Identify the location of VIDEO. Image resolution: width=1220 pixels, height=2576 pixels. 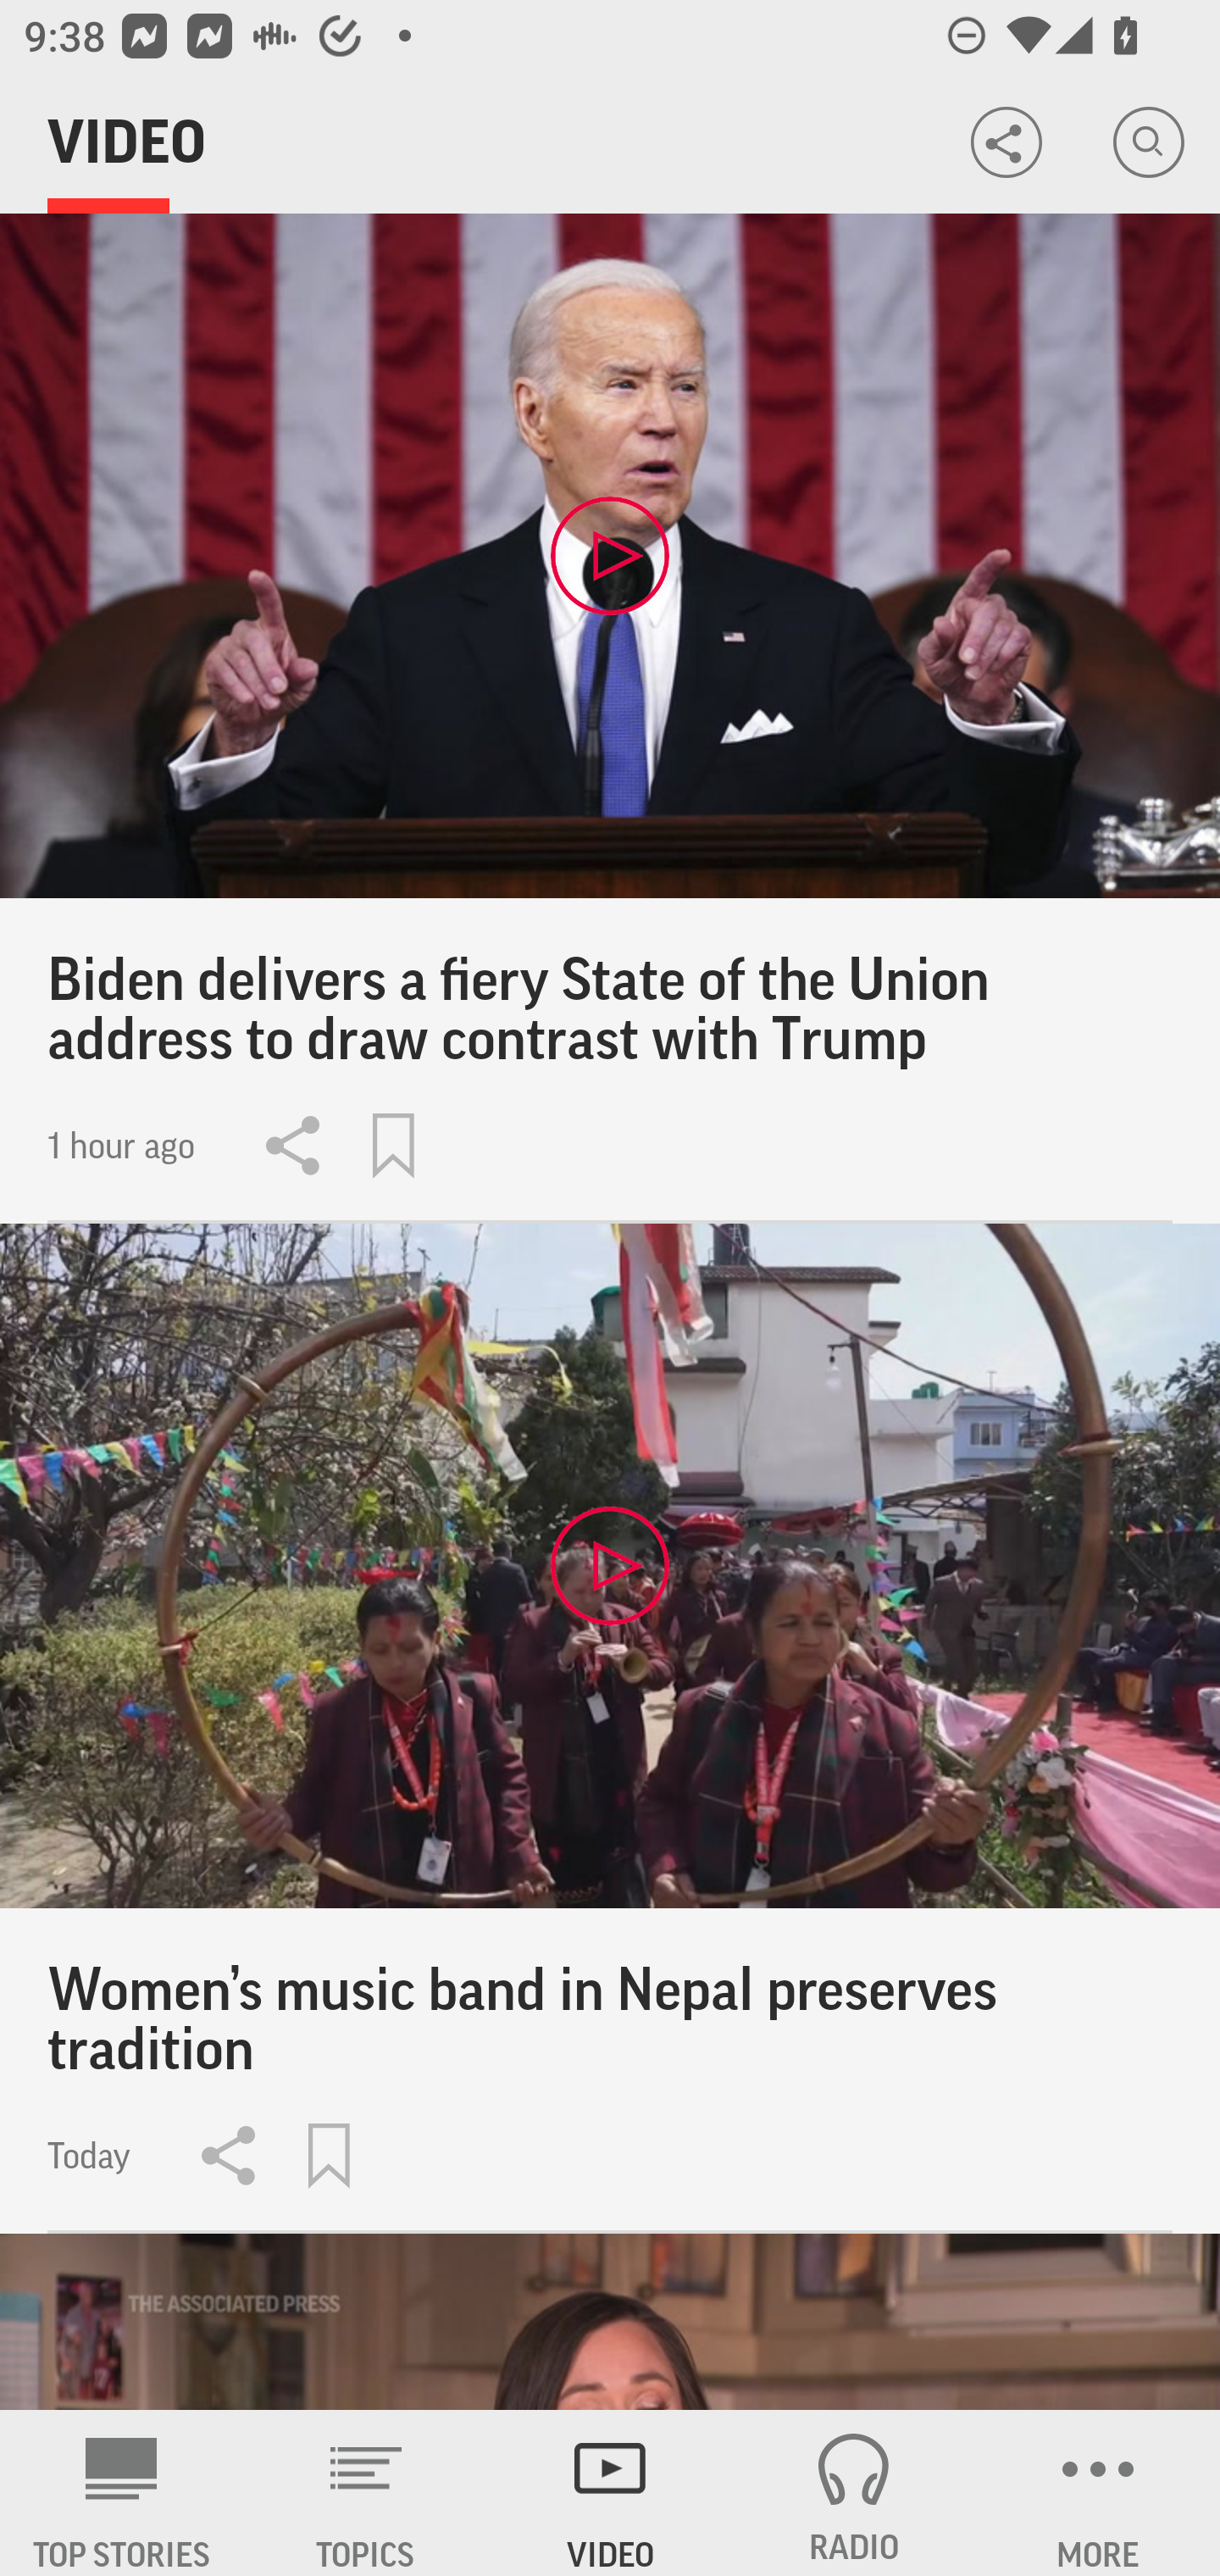
(610, 2493).